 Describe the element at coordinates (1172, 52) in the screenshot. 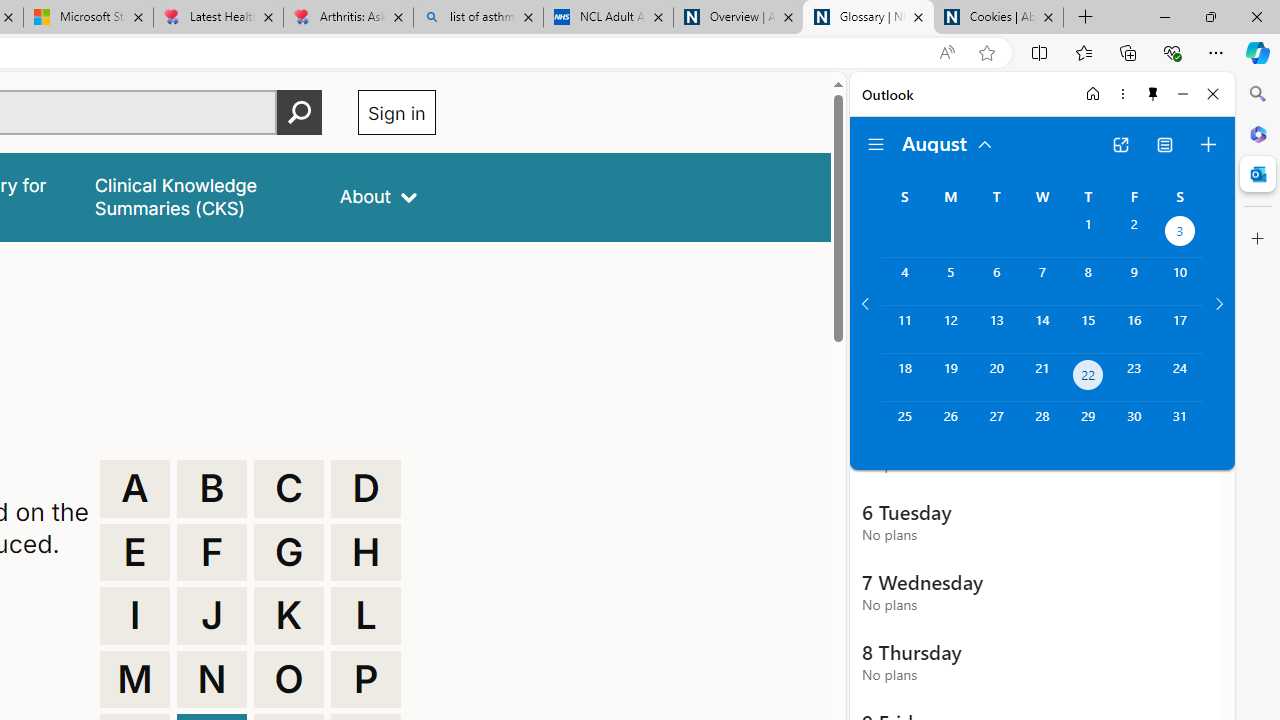

I see `Browser essentials` at that location.